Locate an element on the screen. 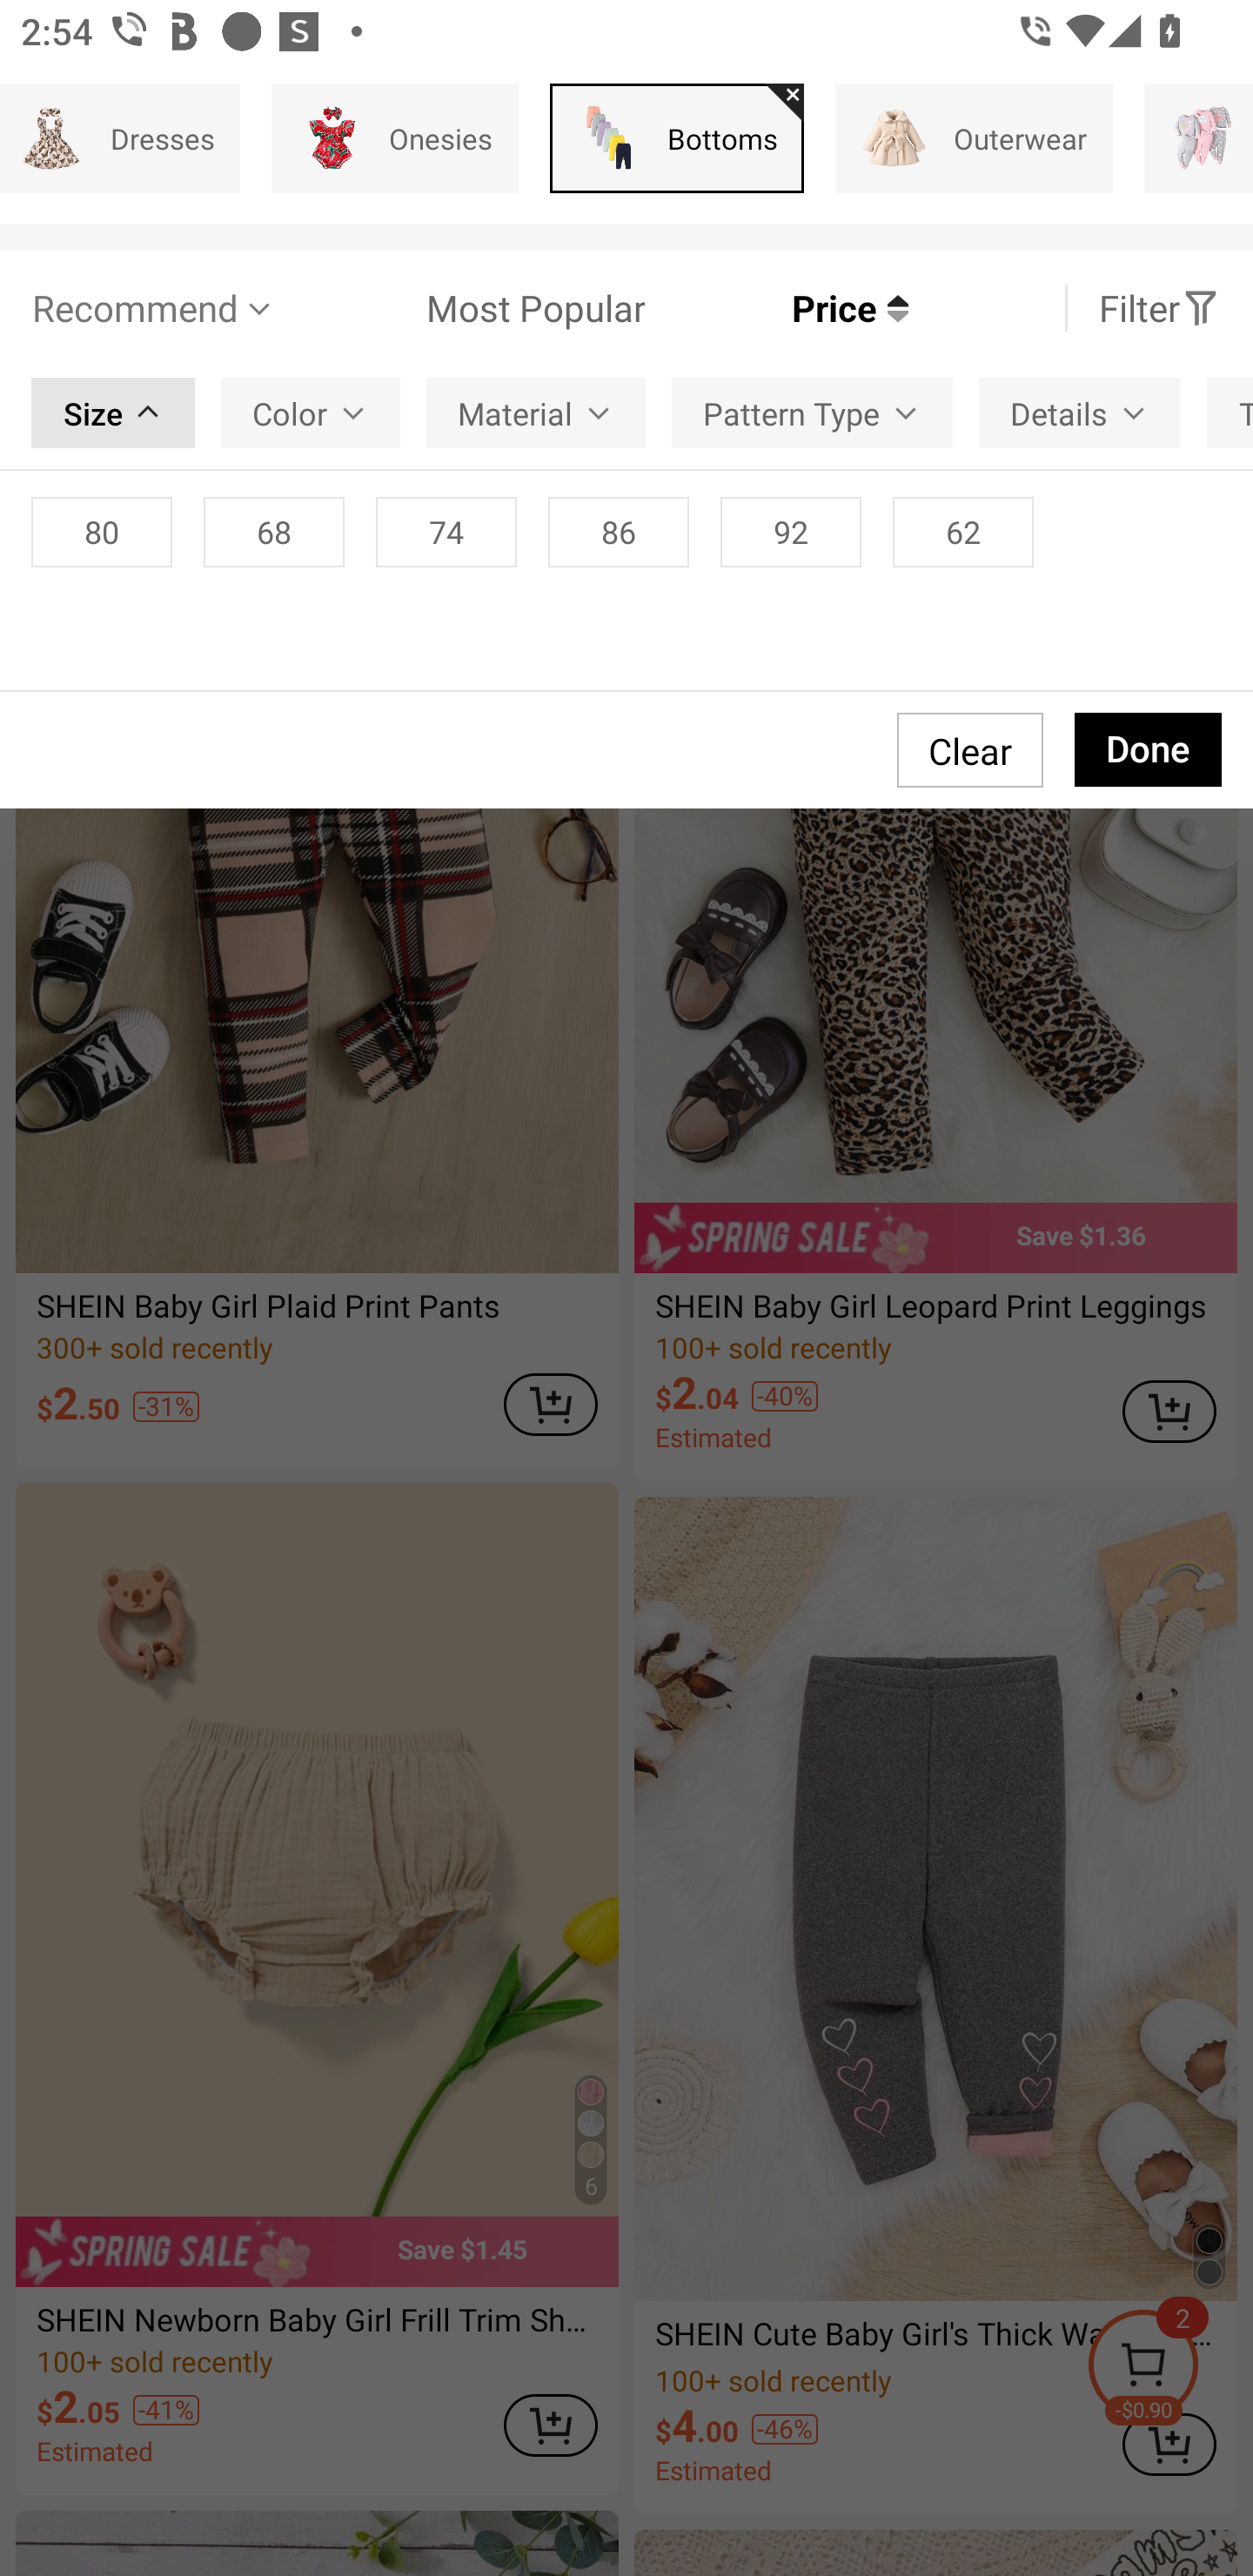  Price is located at coordinates (776, 308).